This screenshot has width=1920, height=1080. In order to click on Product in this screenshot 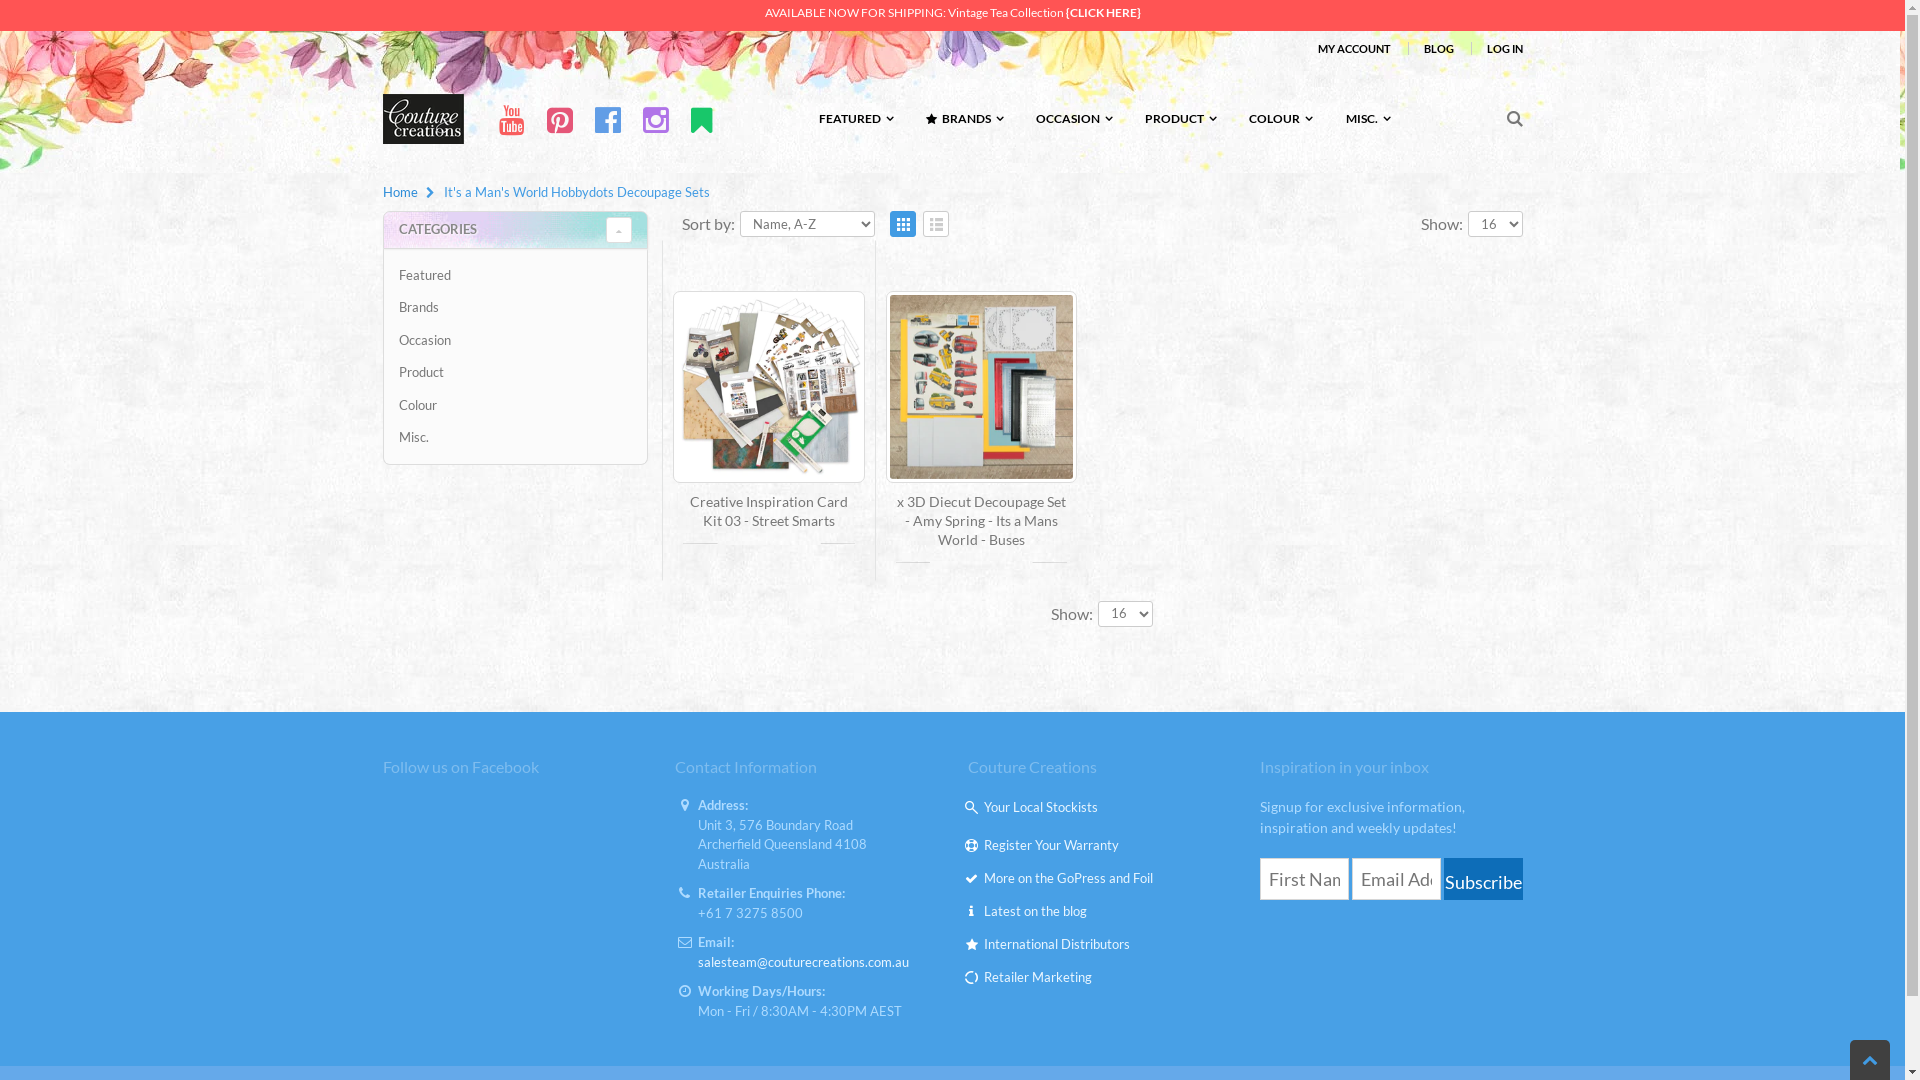, I will do `click(515, 372)`.